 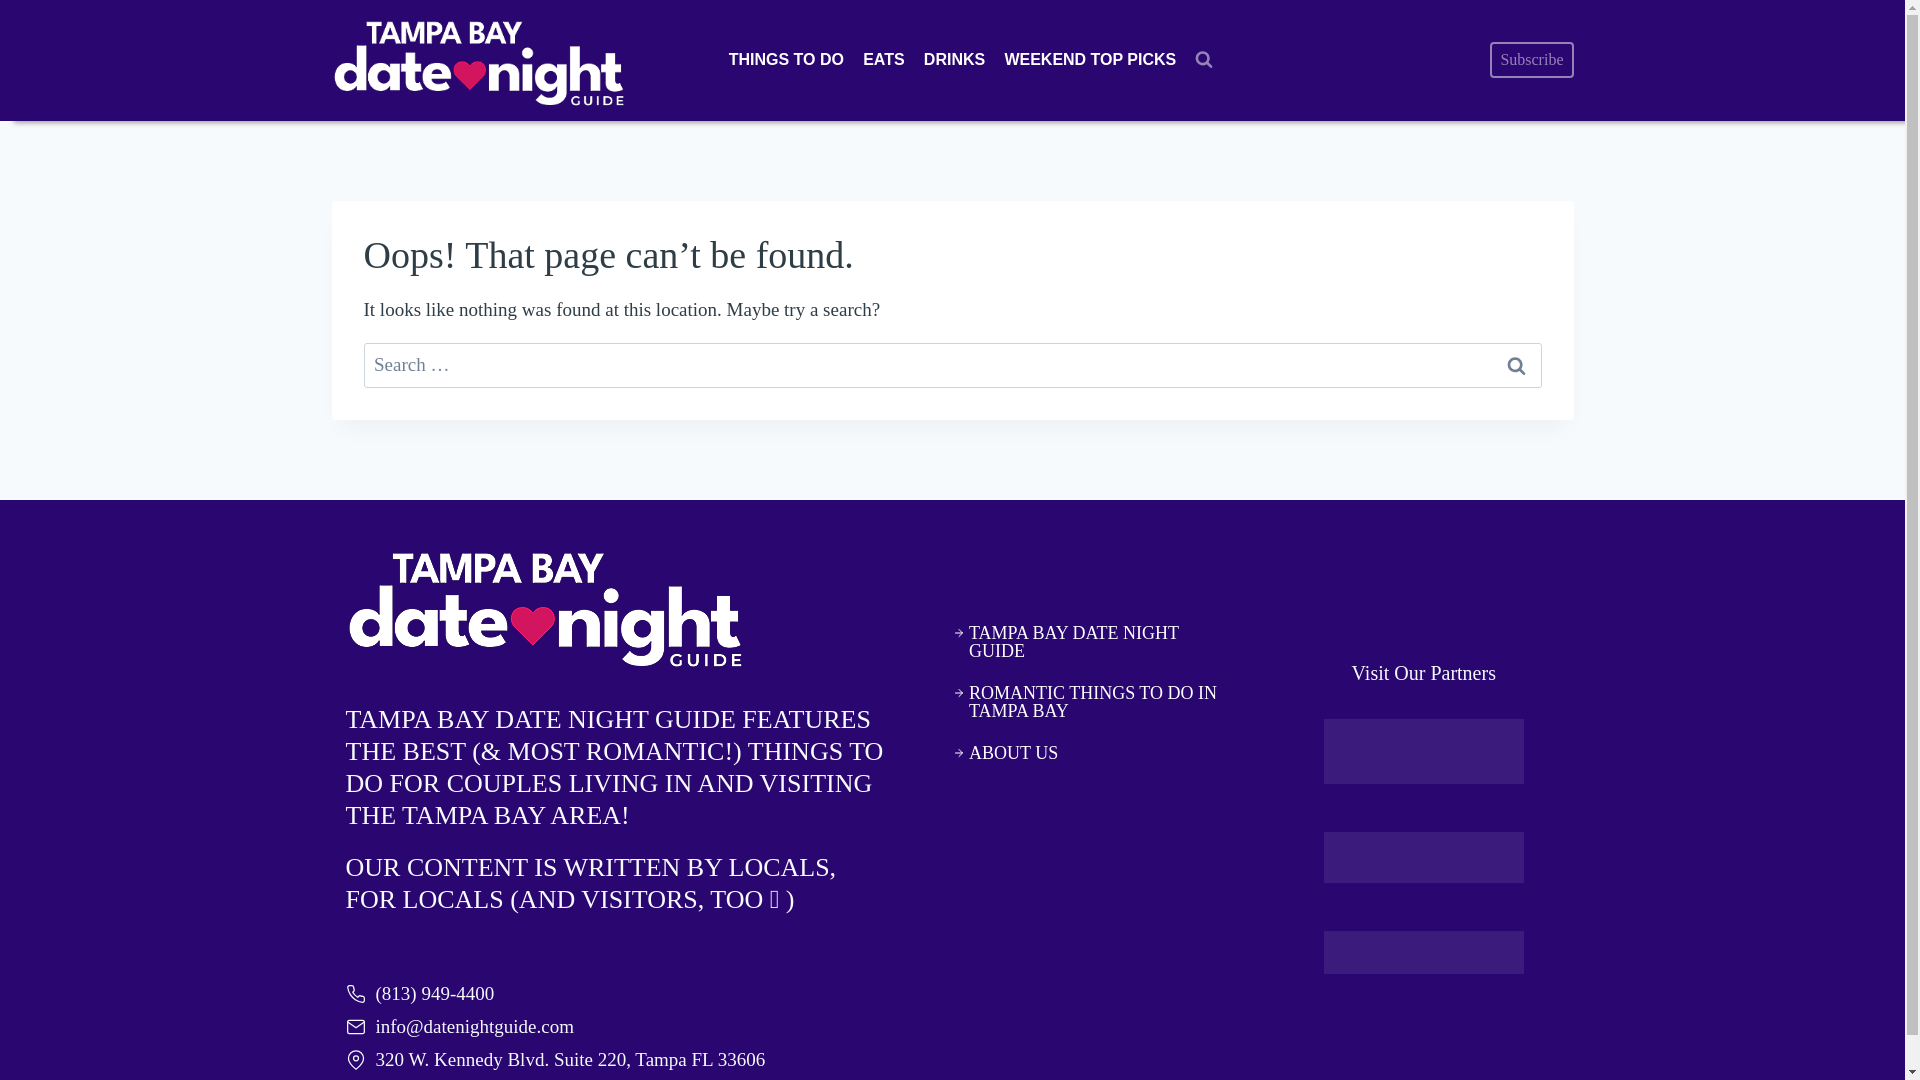 I want to click on TAMPA BAY DATE NIGHT GUIDE, so click(x=1088, y=642).